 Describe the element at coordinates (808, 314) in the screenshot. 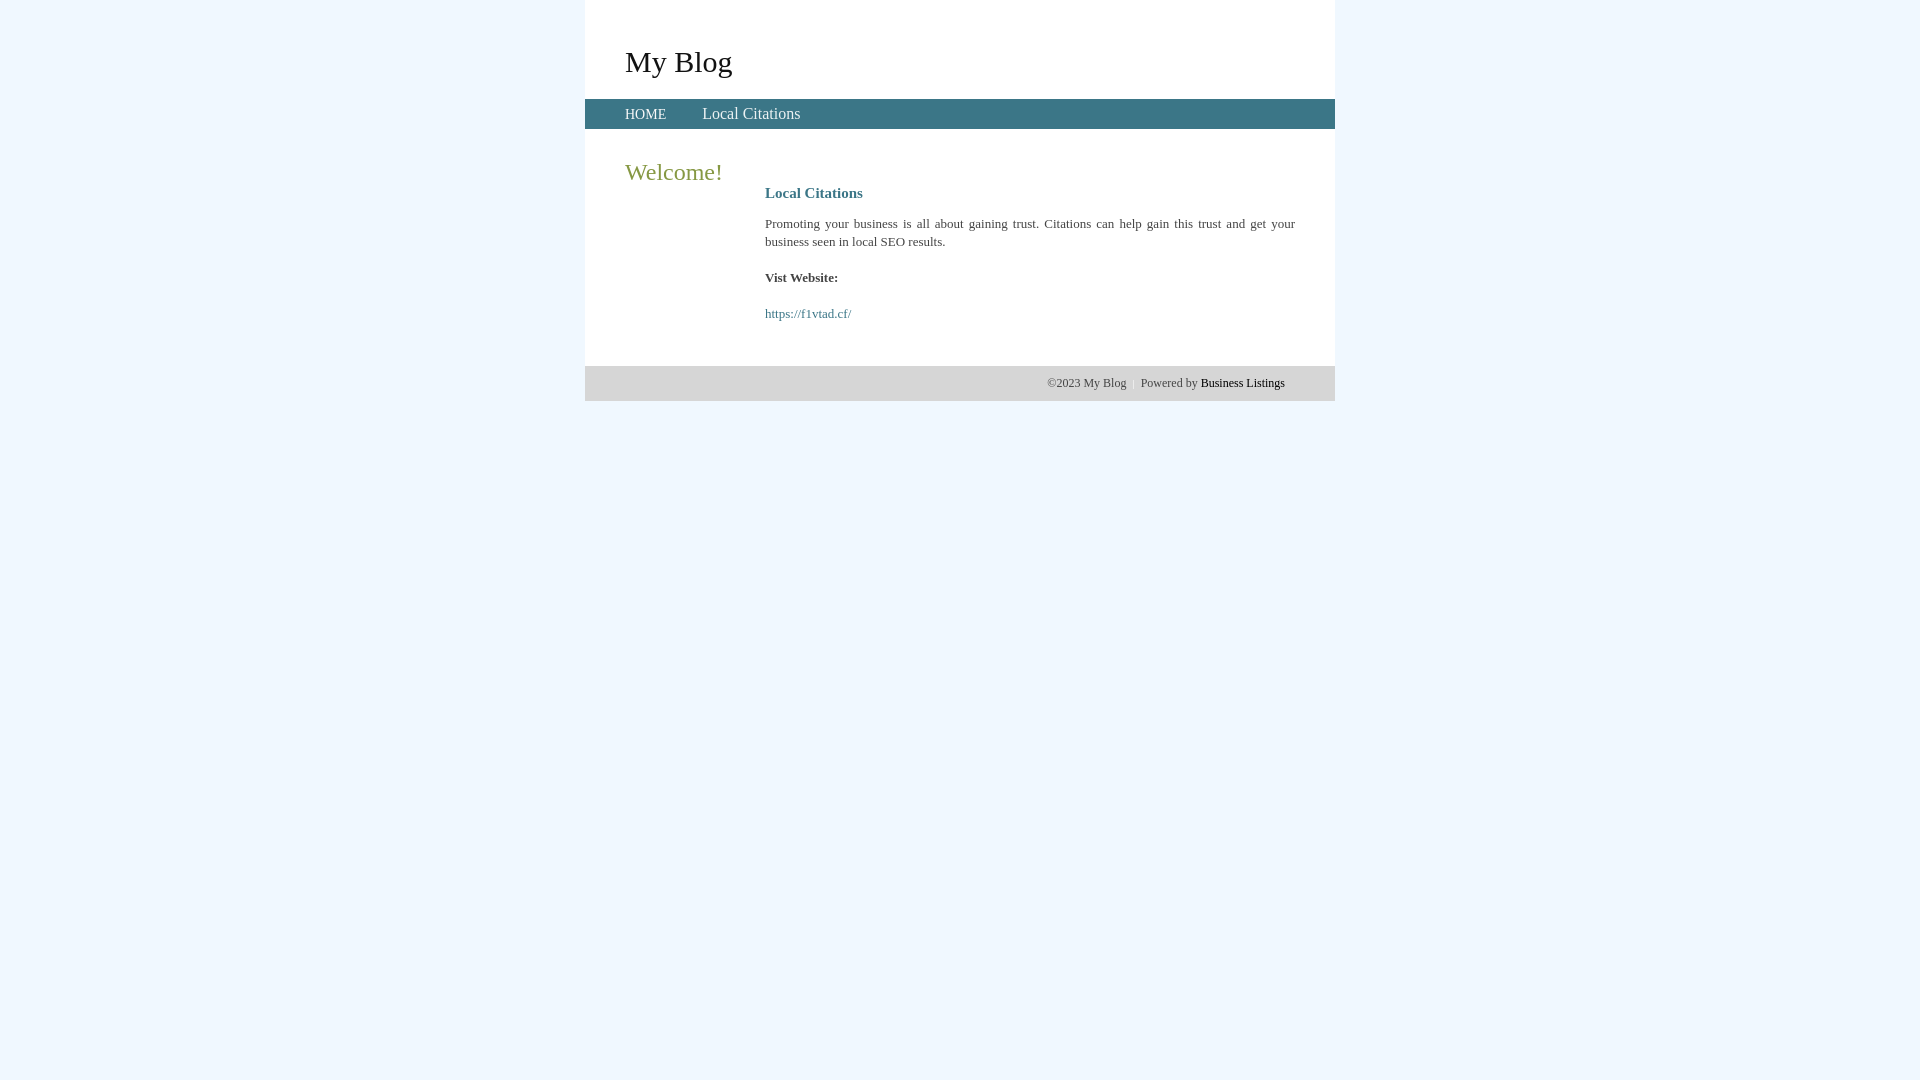

I see `https://f1vtad.cf/` at that location.